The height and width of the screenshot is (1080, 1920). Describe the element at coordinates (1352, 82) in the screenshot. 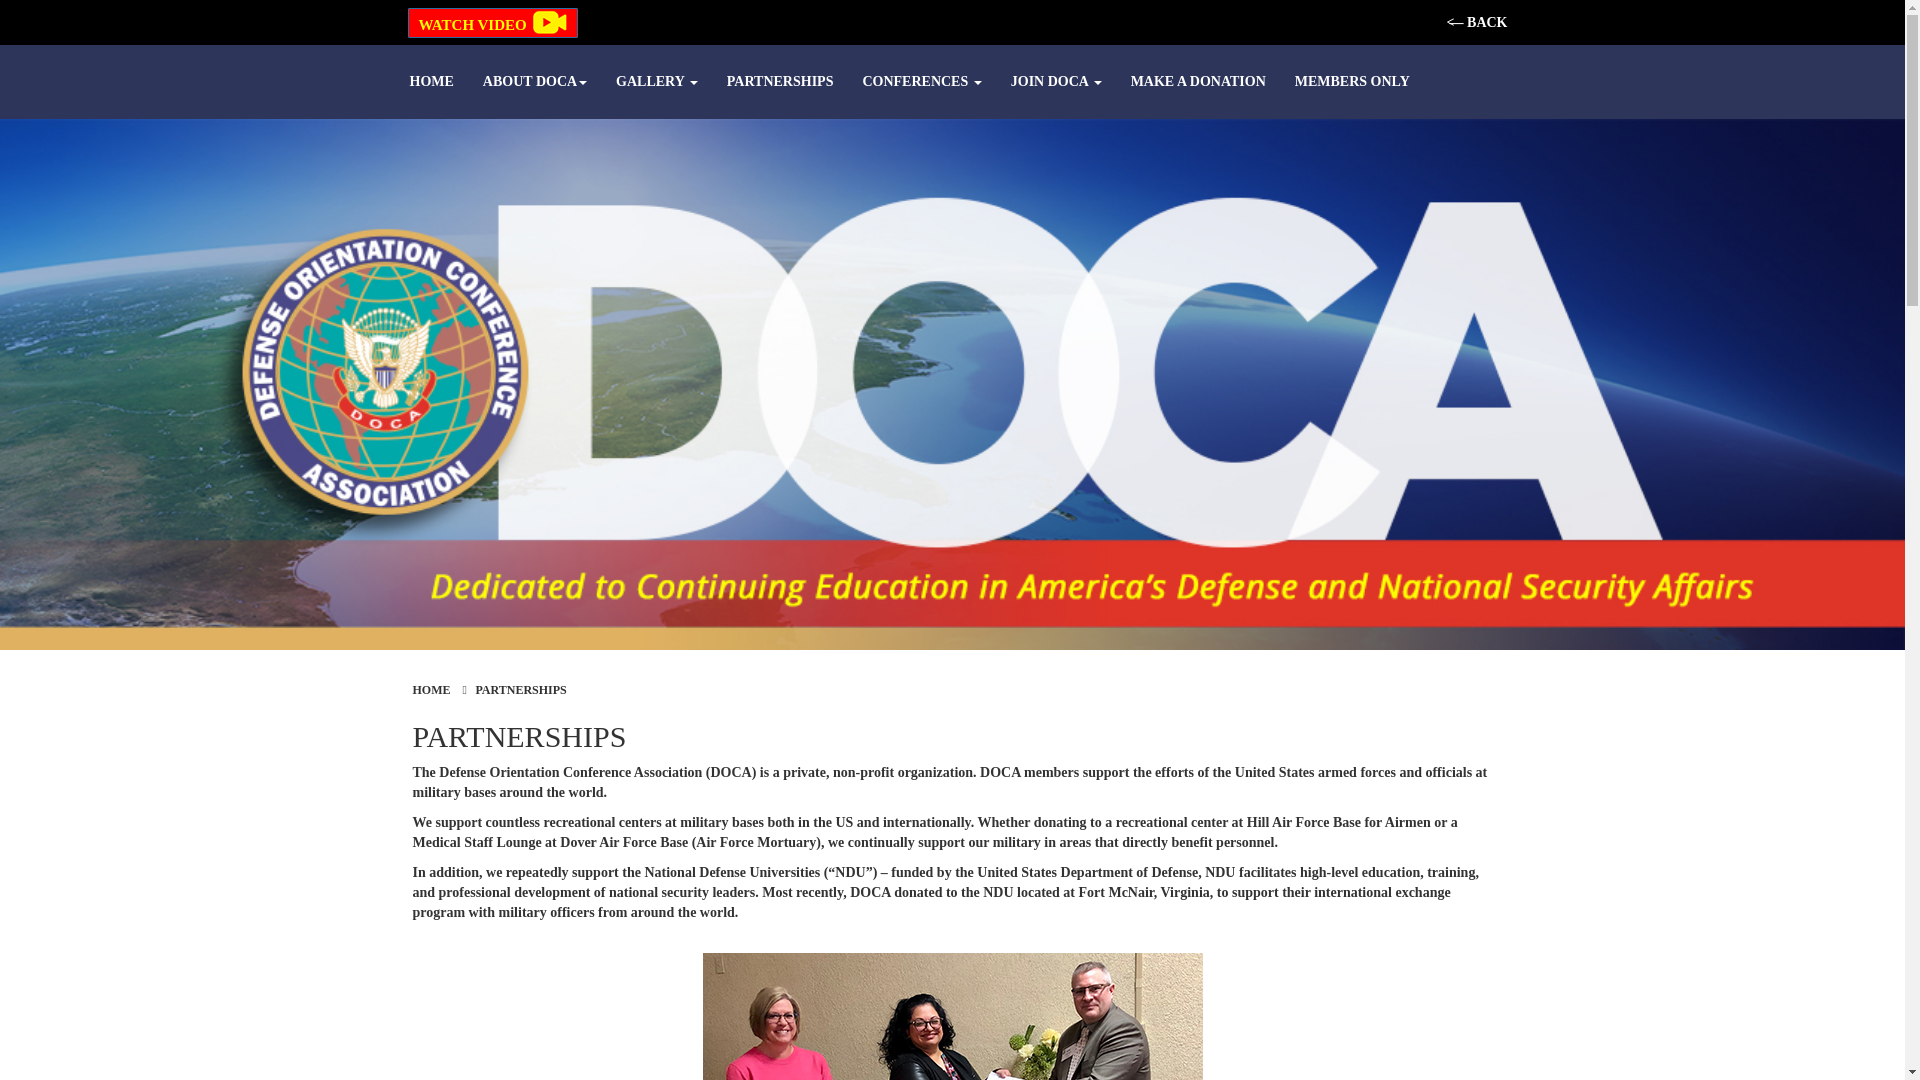

I see `MEMBERS ONLY` at that location.